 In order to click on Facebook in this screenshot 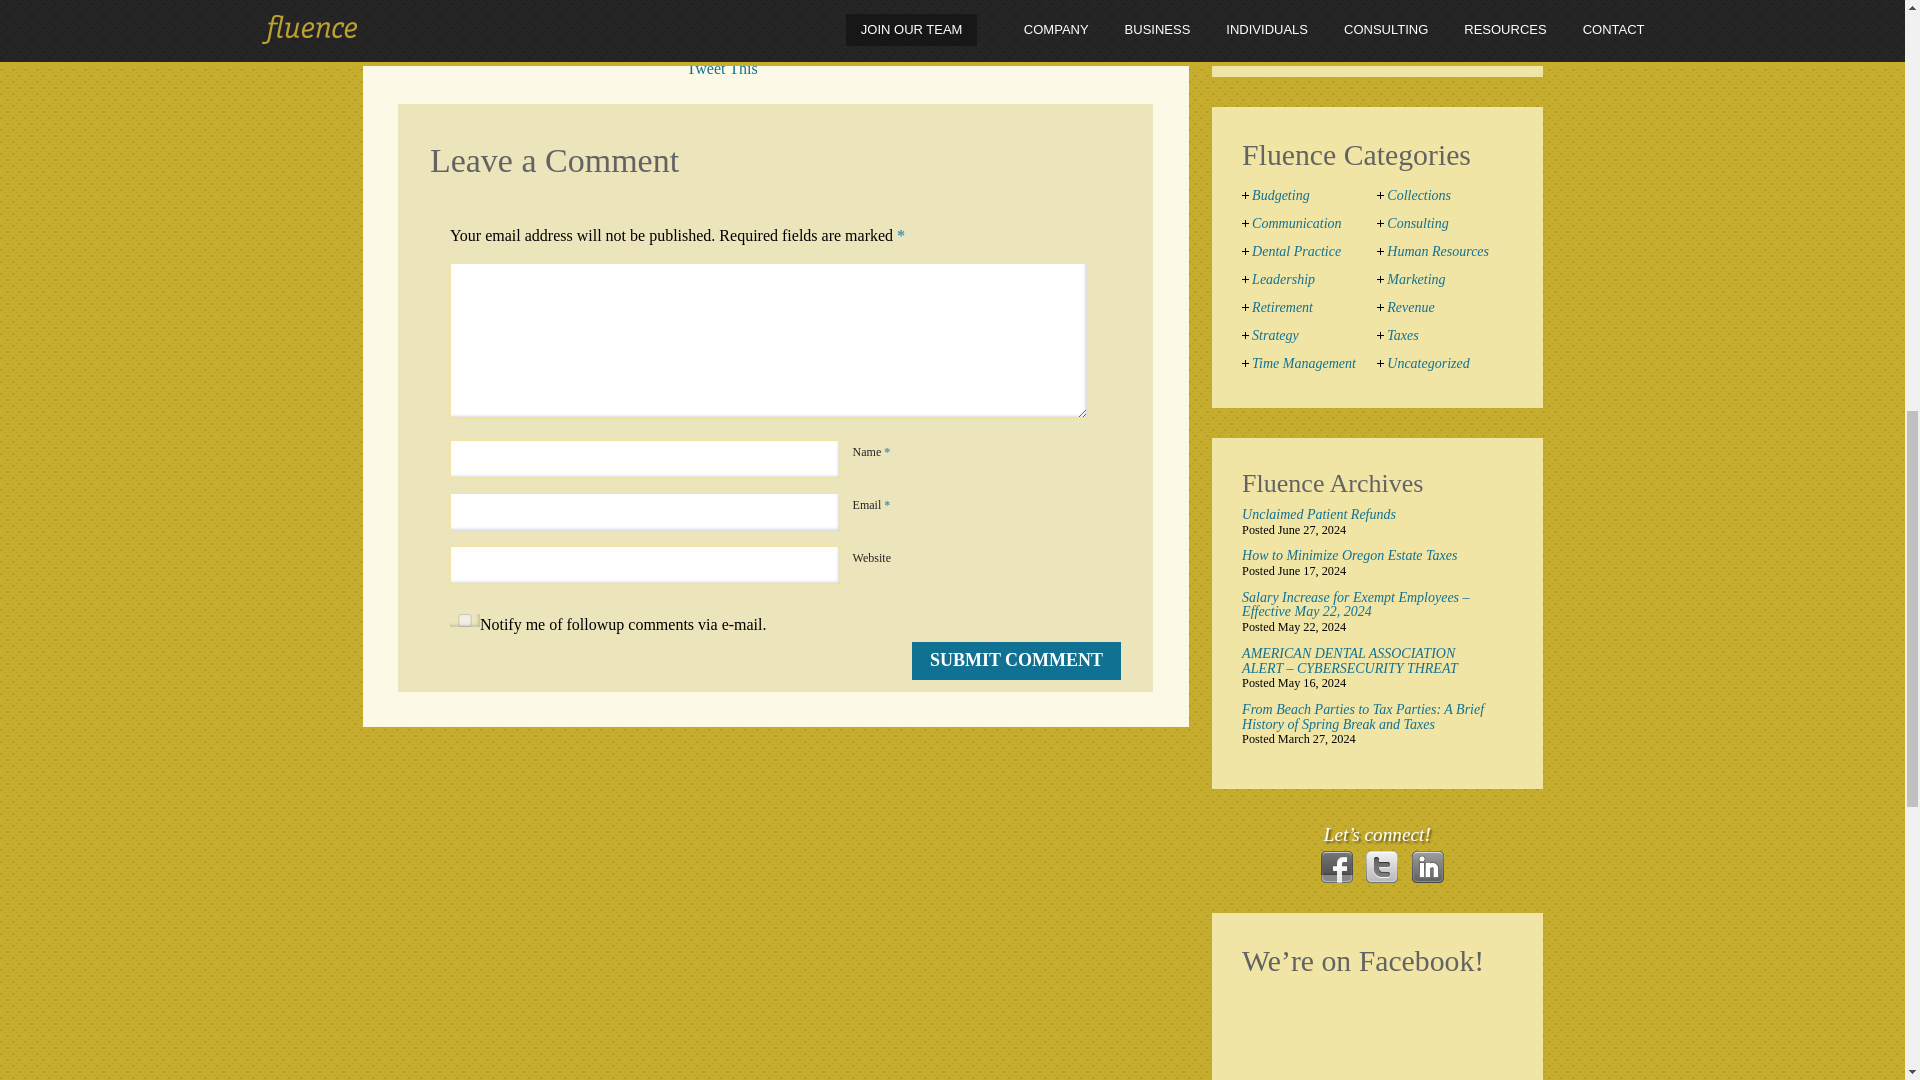, I will do `click(1336, 867)`.